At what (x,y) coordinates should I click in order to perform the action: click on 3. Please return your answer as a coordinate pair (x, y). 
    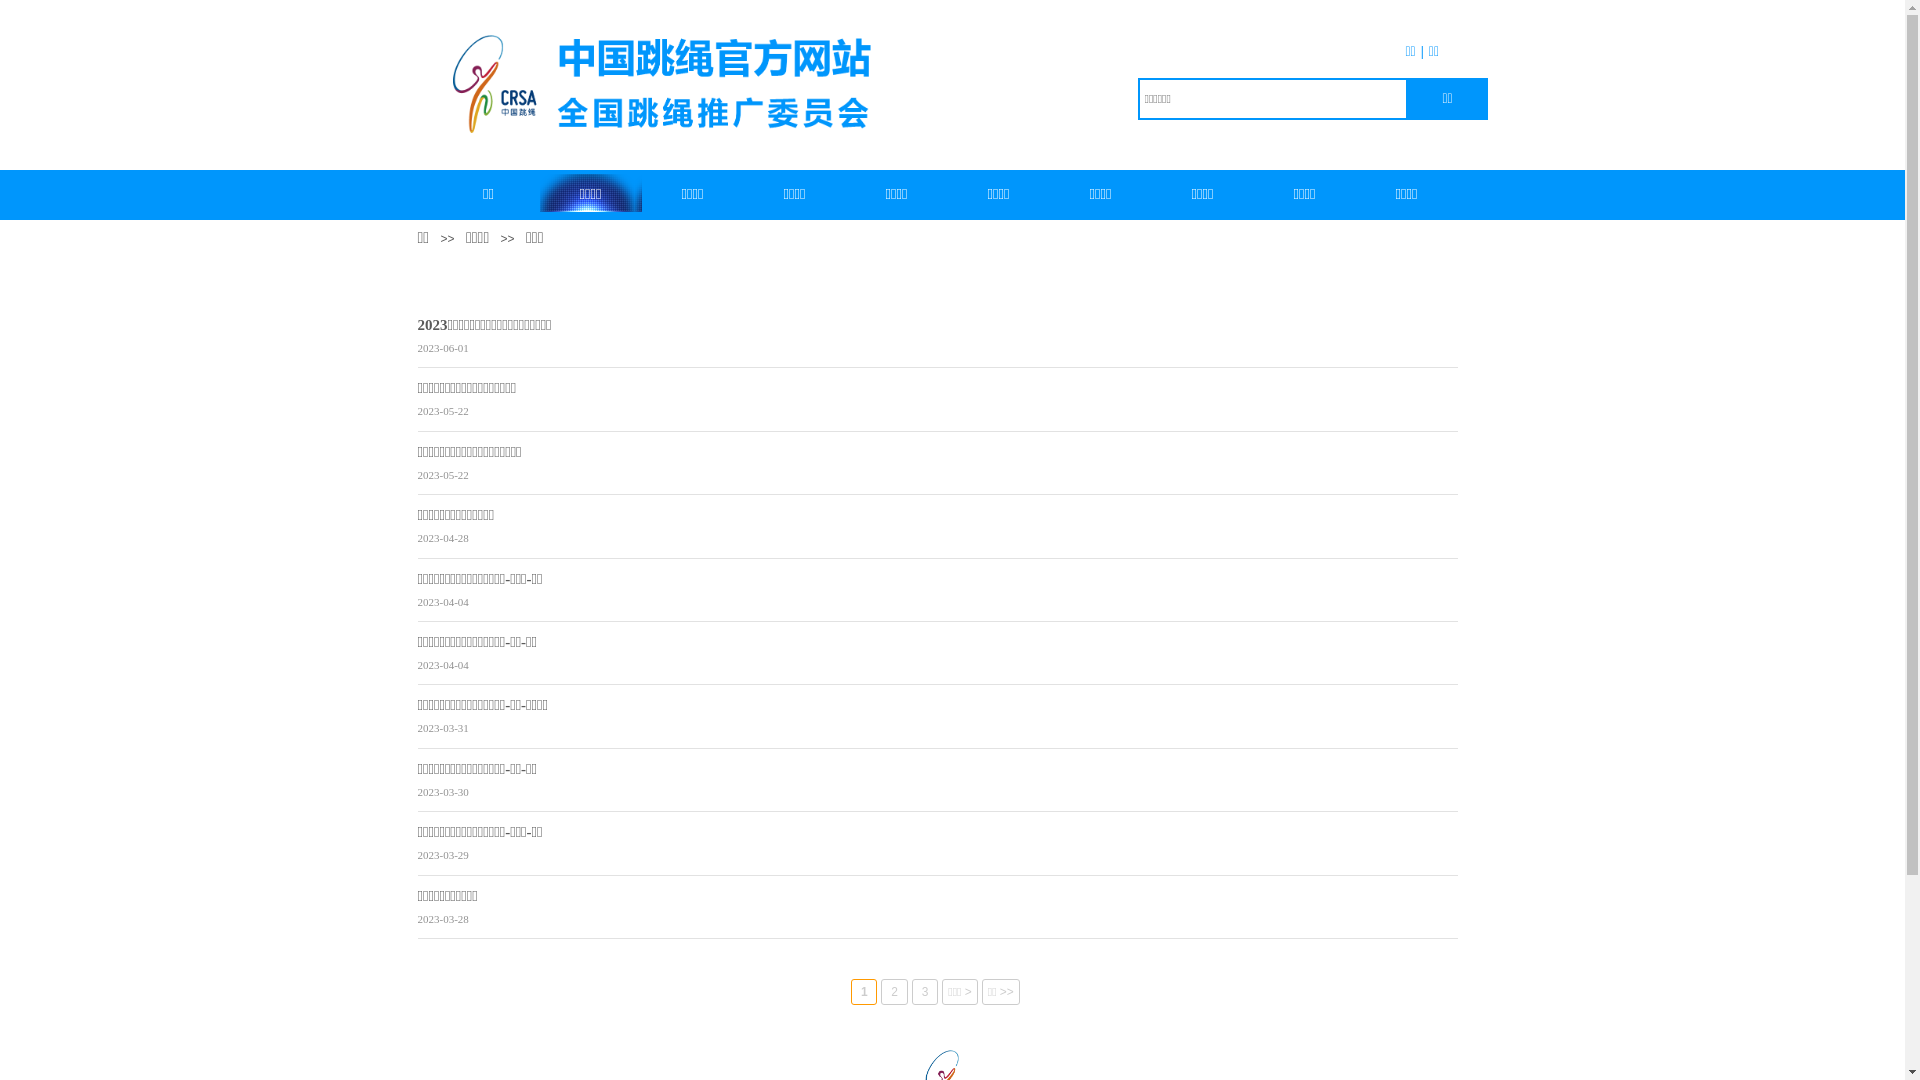
    Looking at the image, I should click on (925, 992).